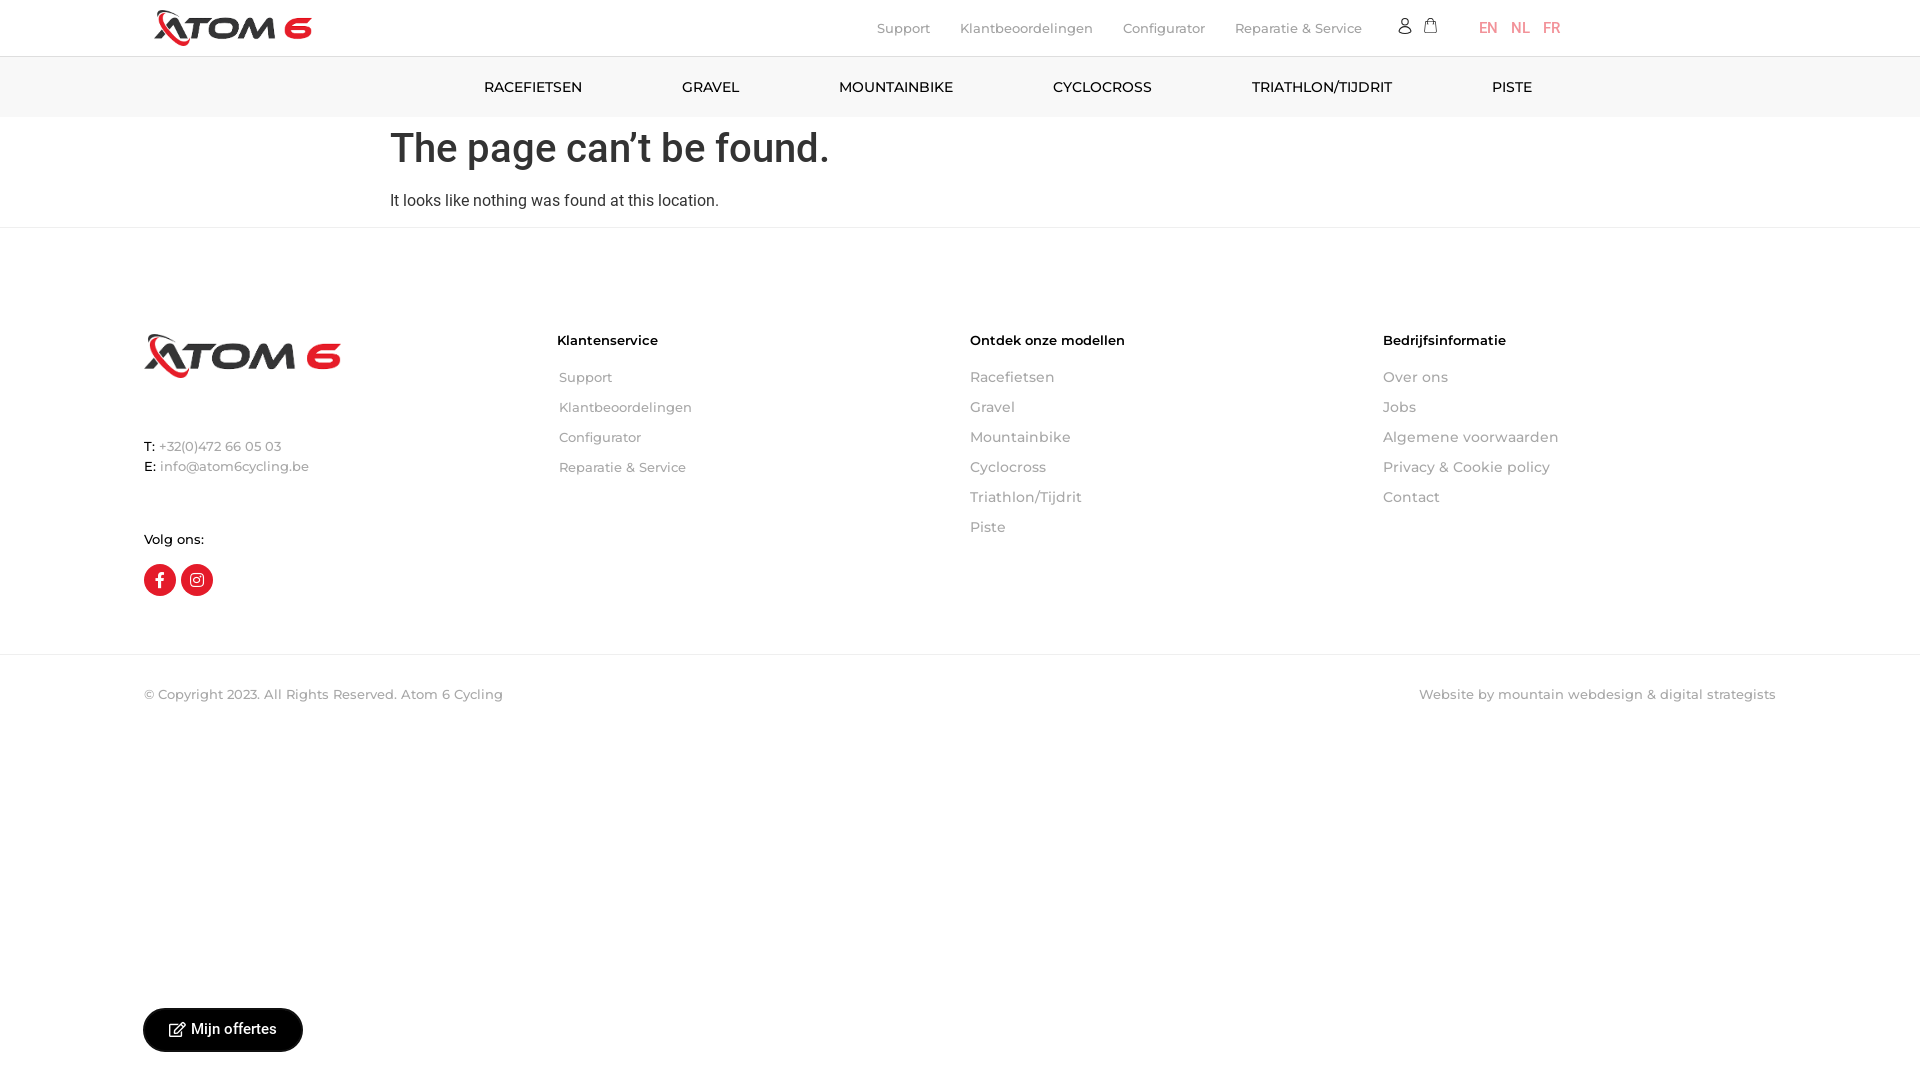 This screenshot has width=1920, height=1080. Describe the element at coordinates (1512, 87) in the screenshot. I see `PISTE` at that location.